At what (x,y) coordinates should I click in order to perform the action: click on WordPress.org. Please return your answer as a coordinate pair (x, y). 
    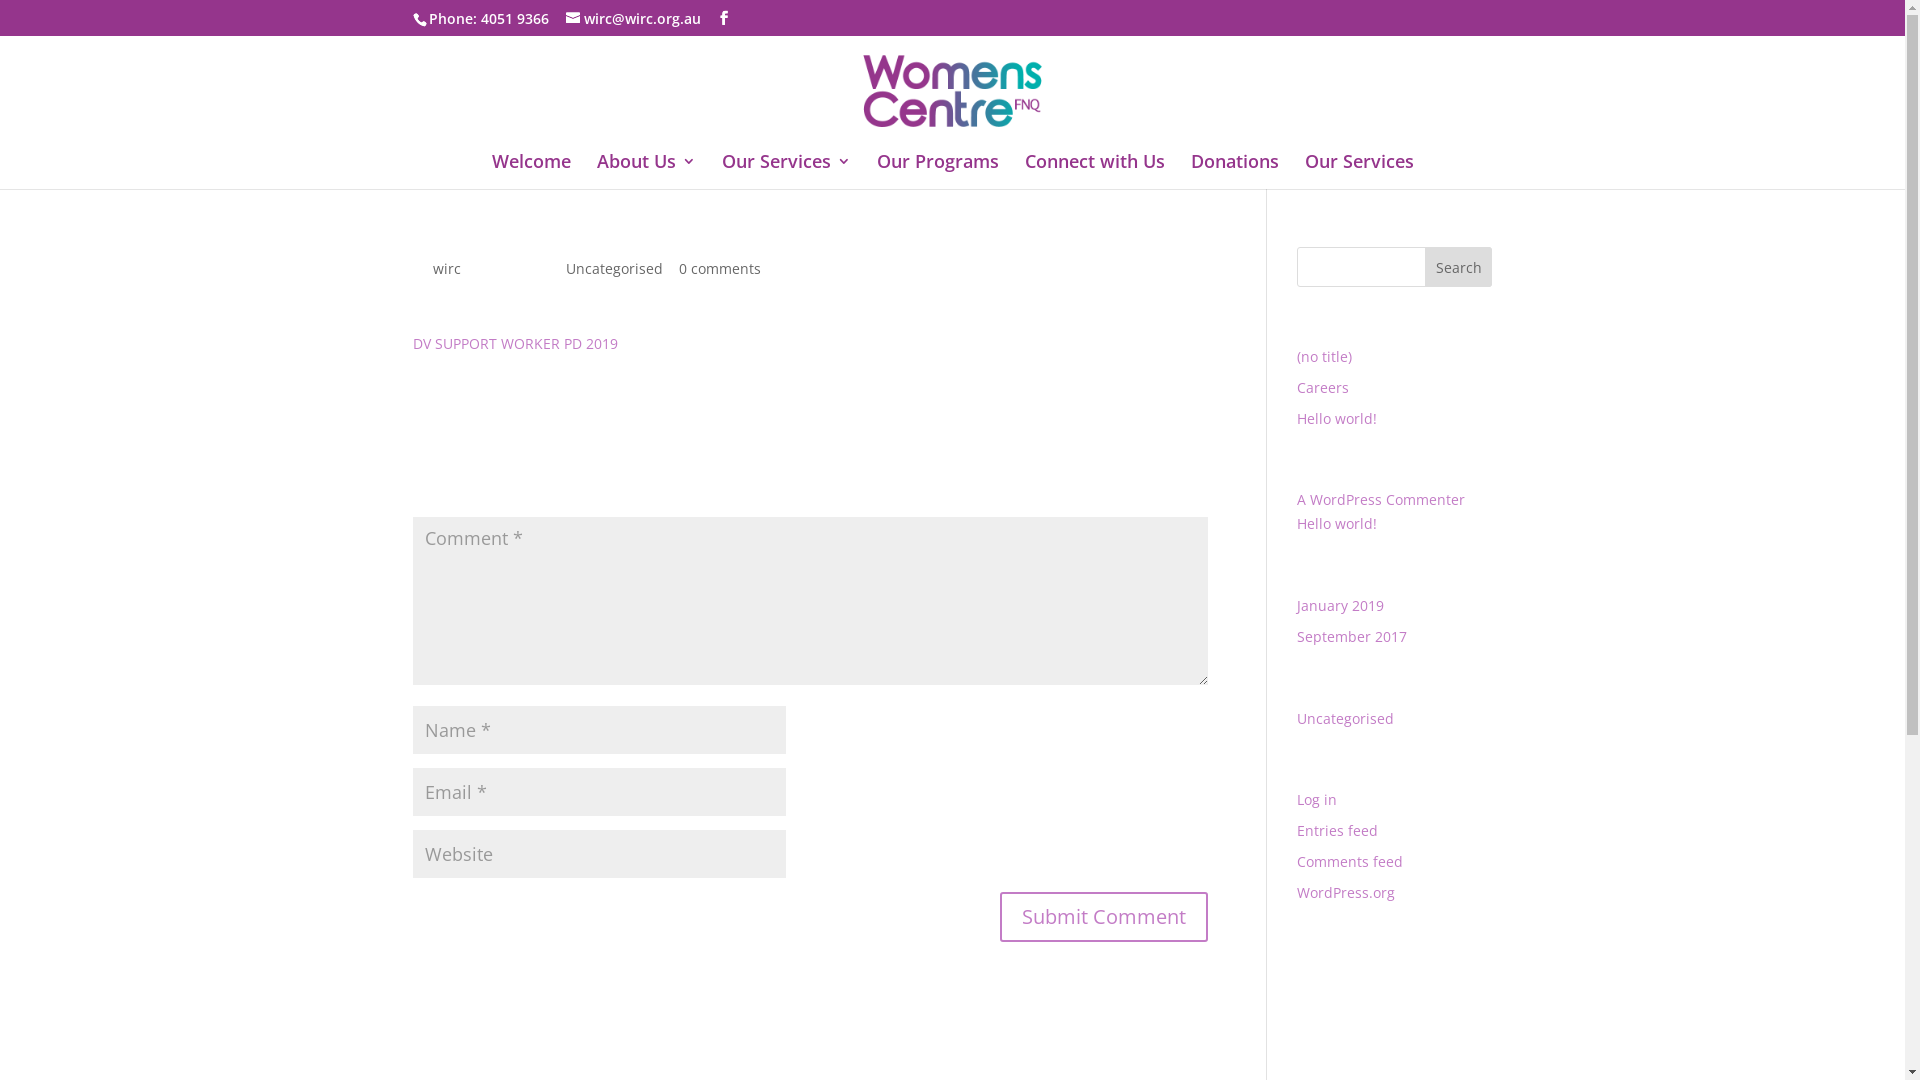
    Looking at the image, I should click on (1346, 892).